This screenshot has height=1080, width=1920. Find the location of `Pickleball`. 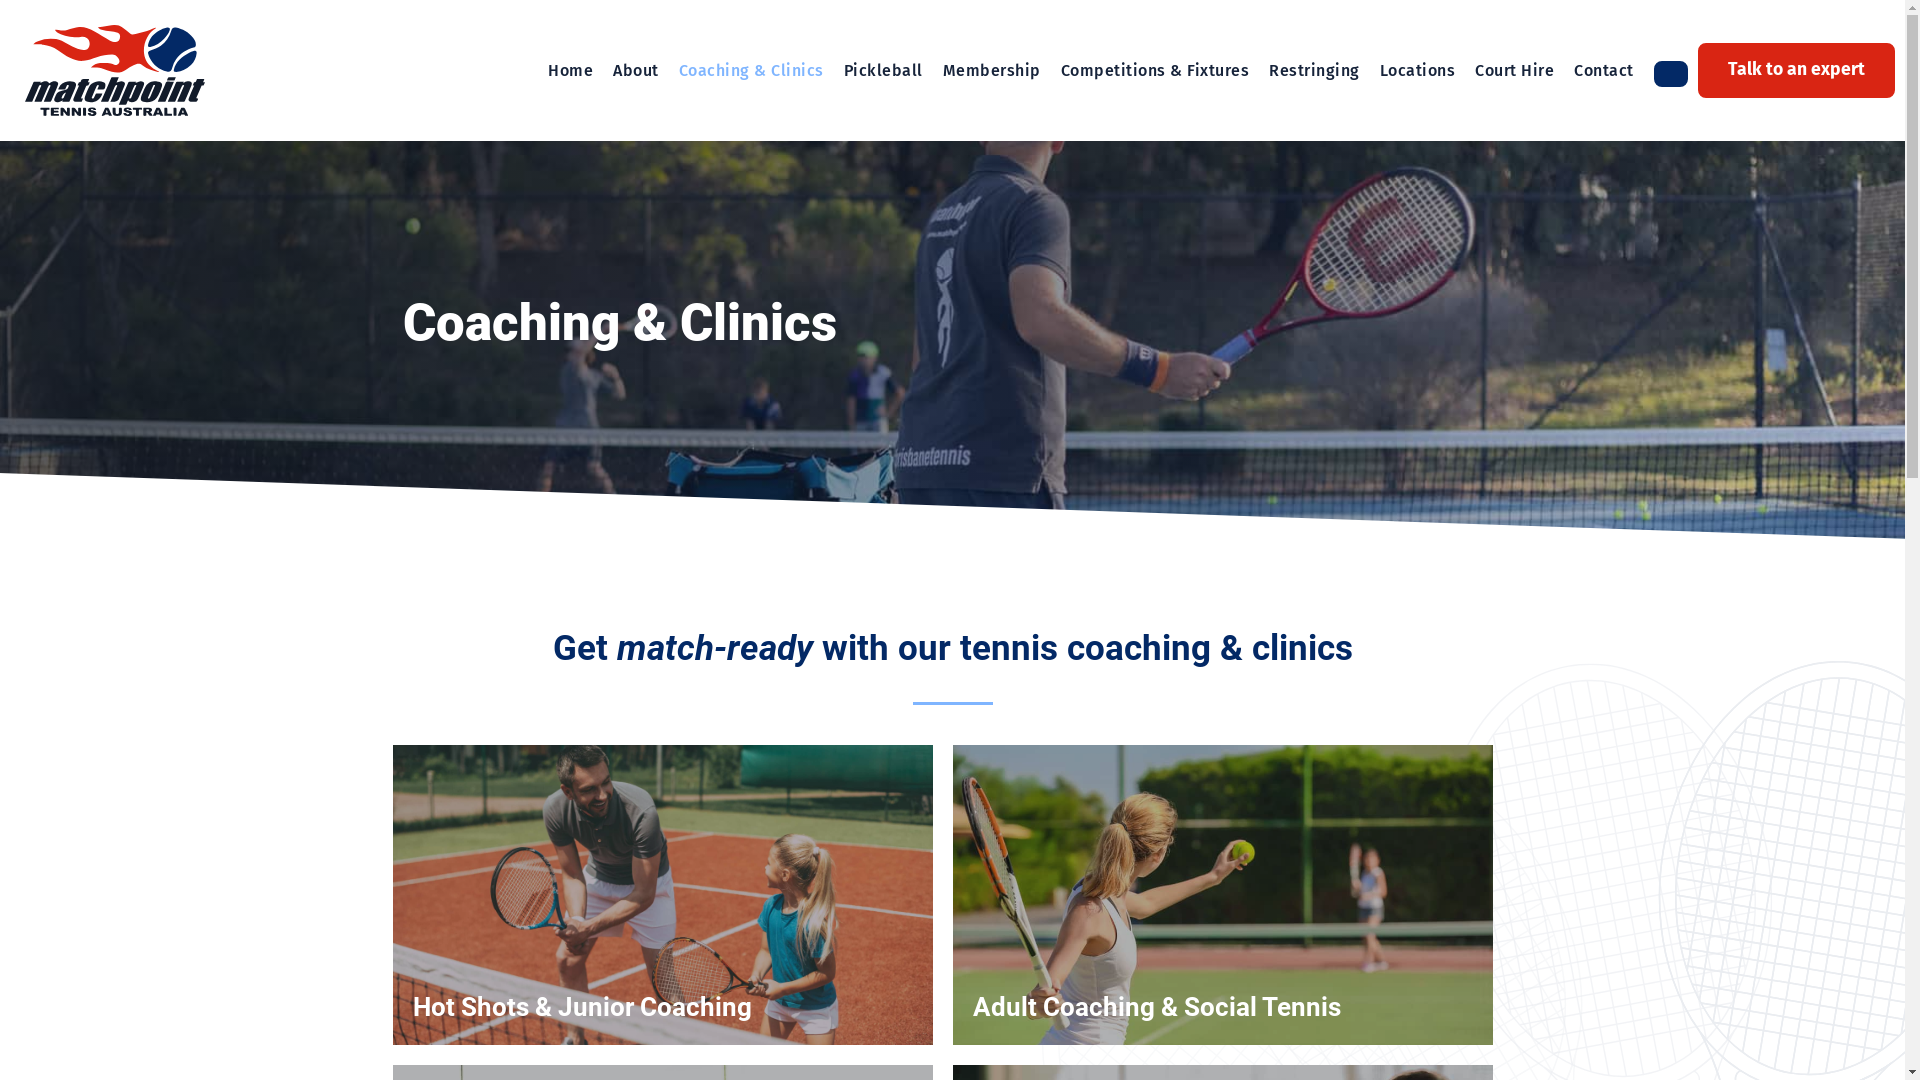

Pickleball is located at coordinates (884, 71).